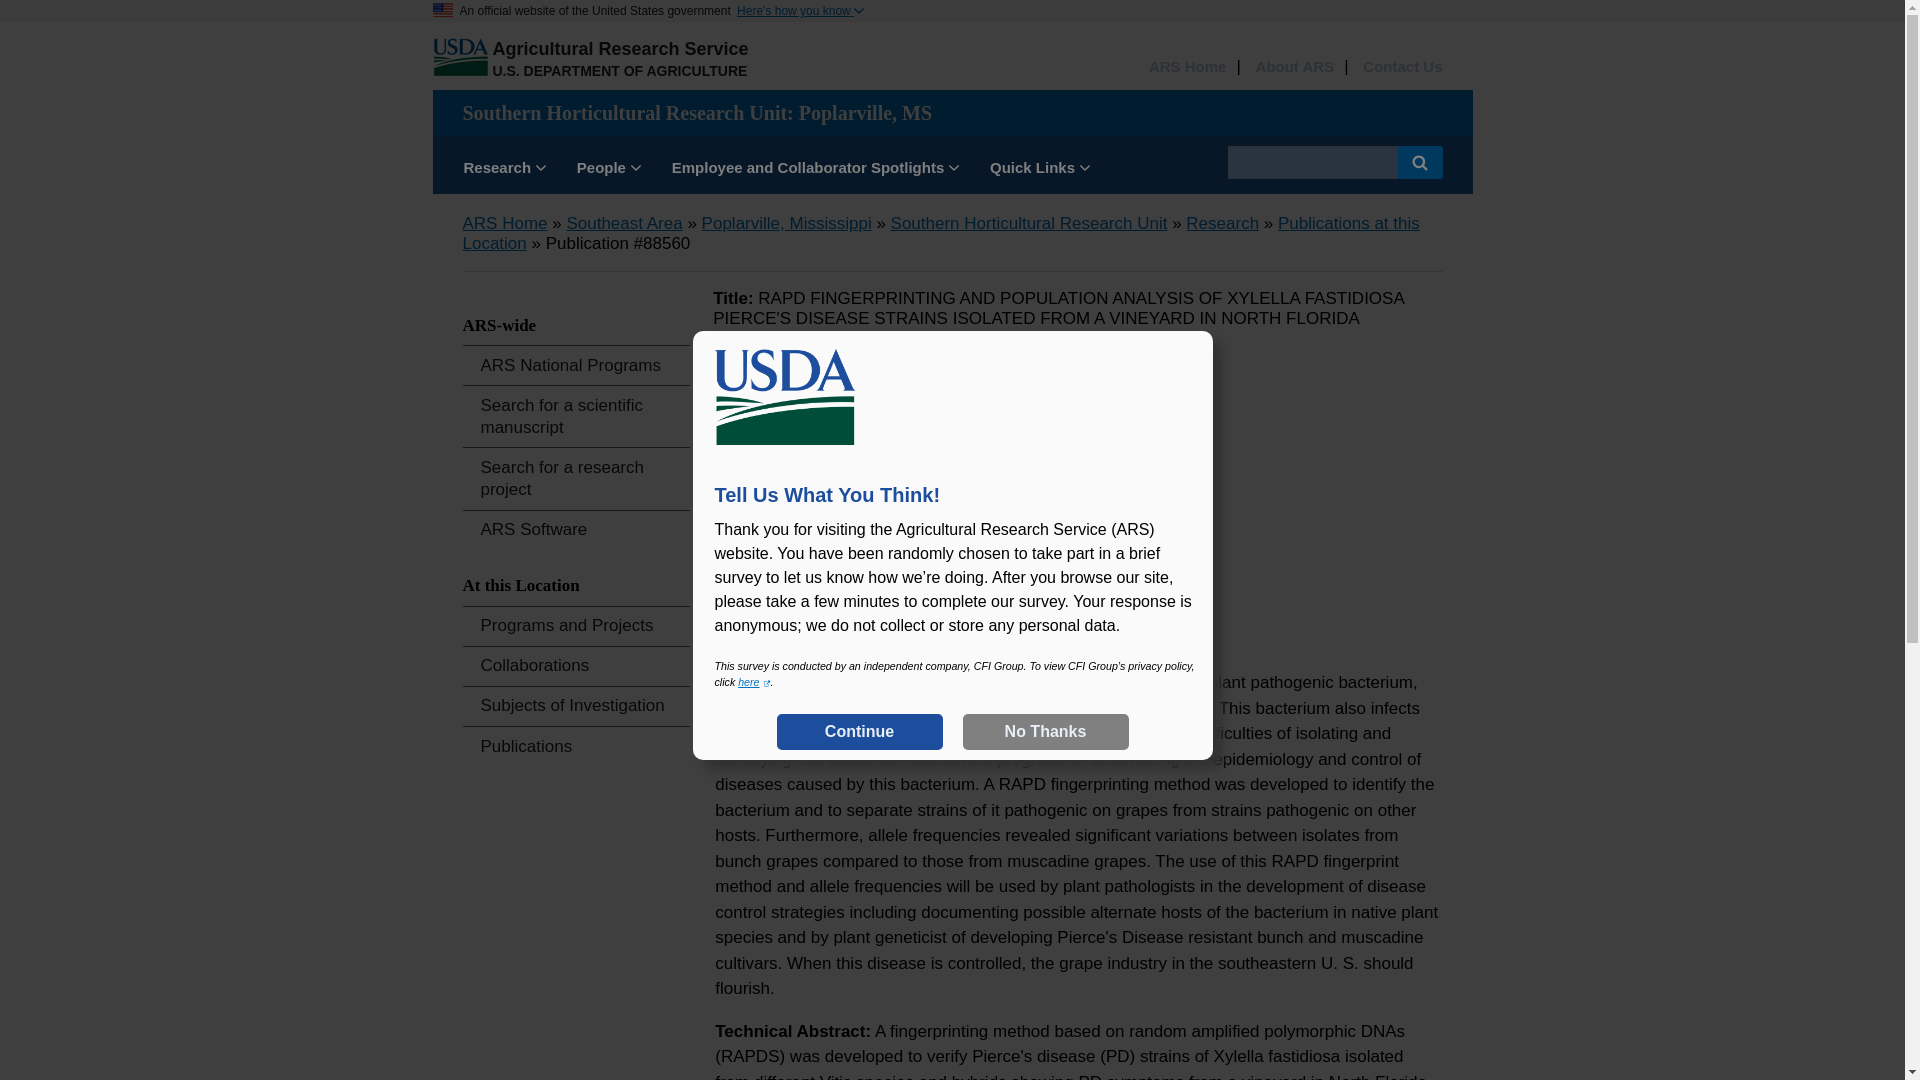  I want to click on Close subscription dialog, so click(1158, 434).